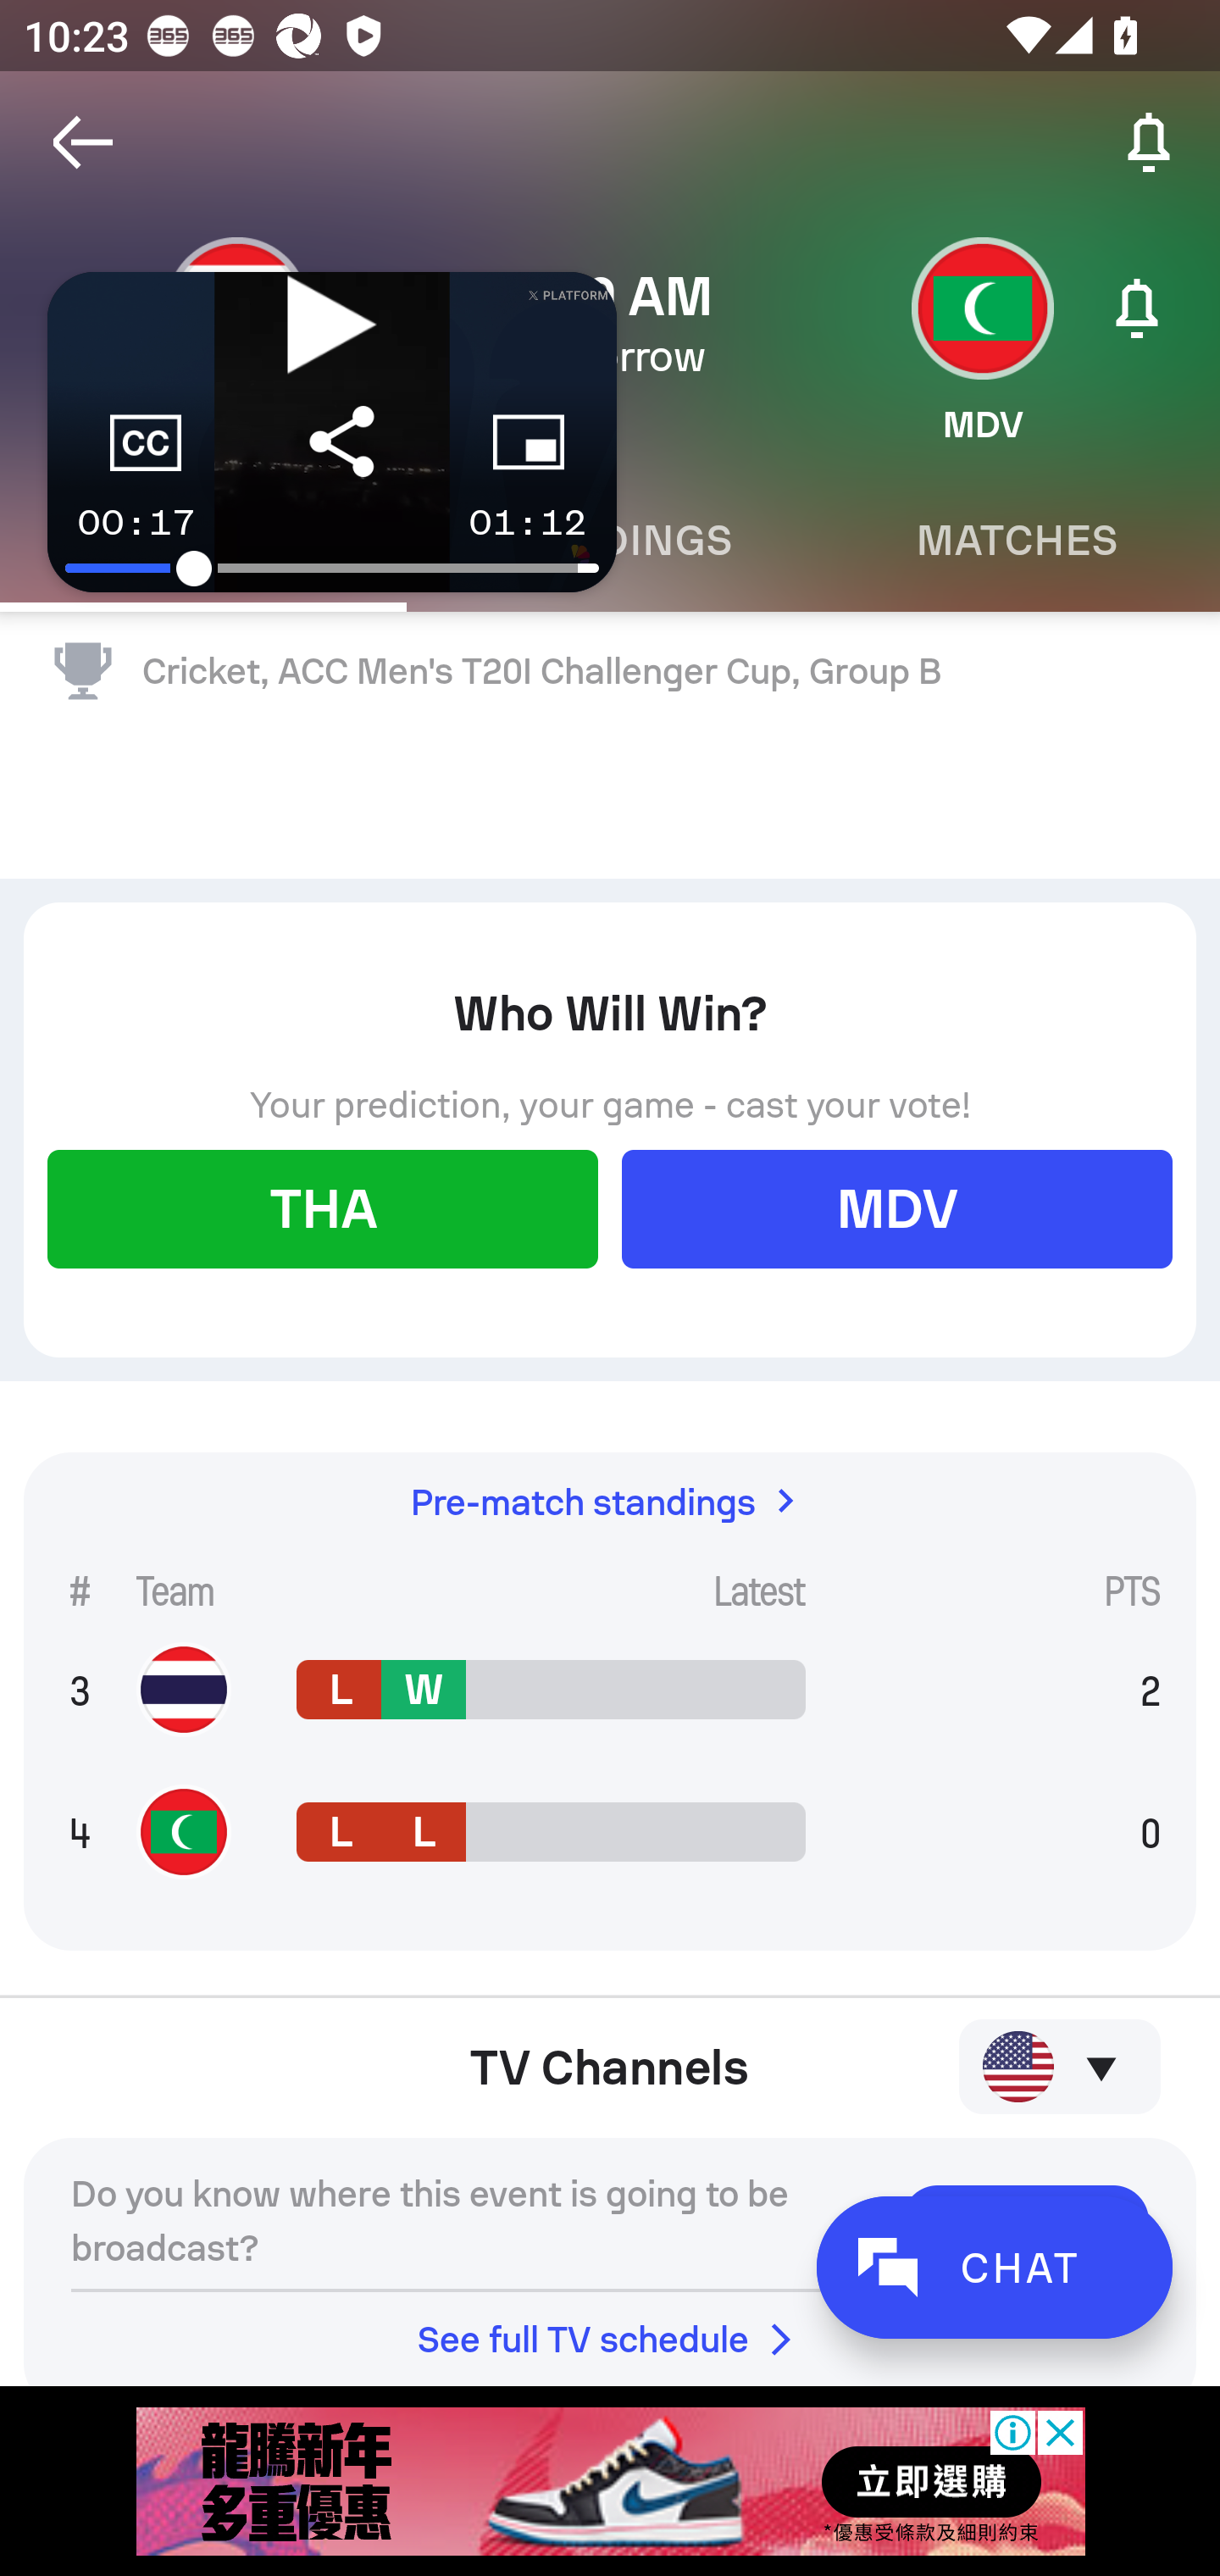  What do you see at coordinates (610, 672) in the screenshot?
I see `Cricket, ACC Men's T20I Challenger Cup, Group B` at bounding box center [610, 672].